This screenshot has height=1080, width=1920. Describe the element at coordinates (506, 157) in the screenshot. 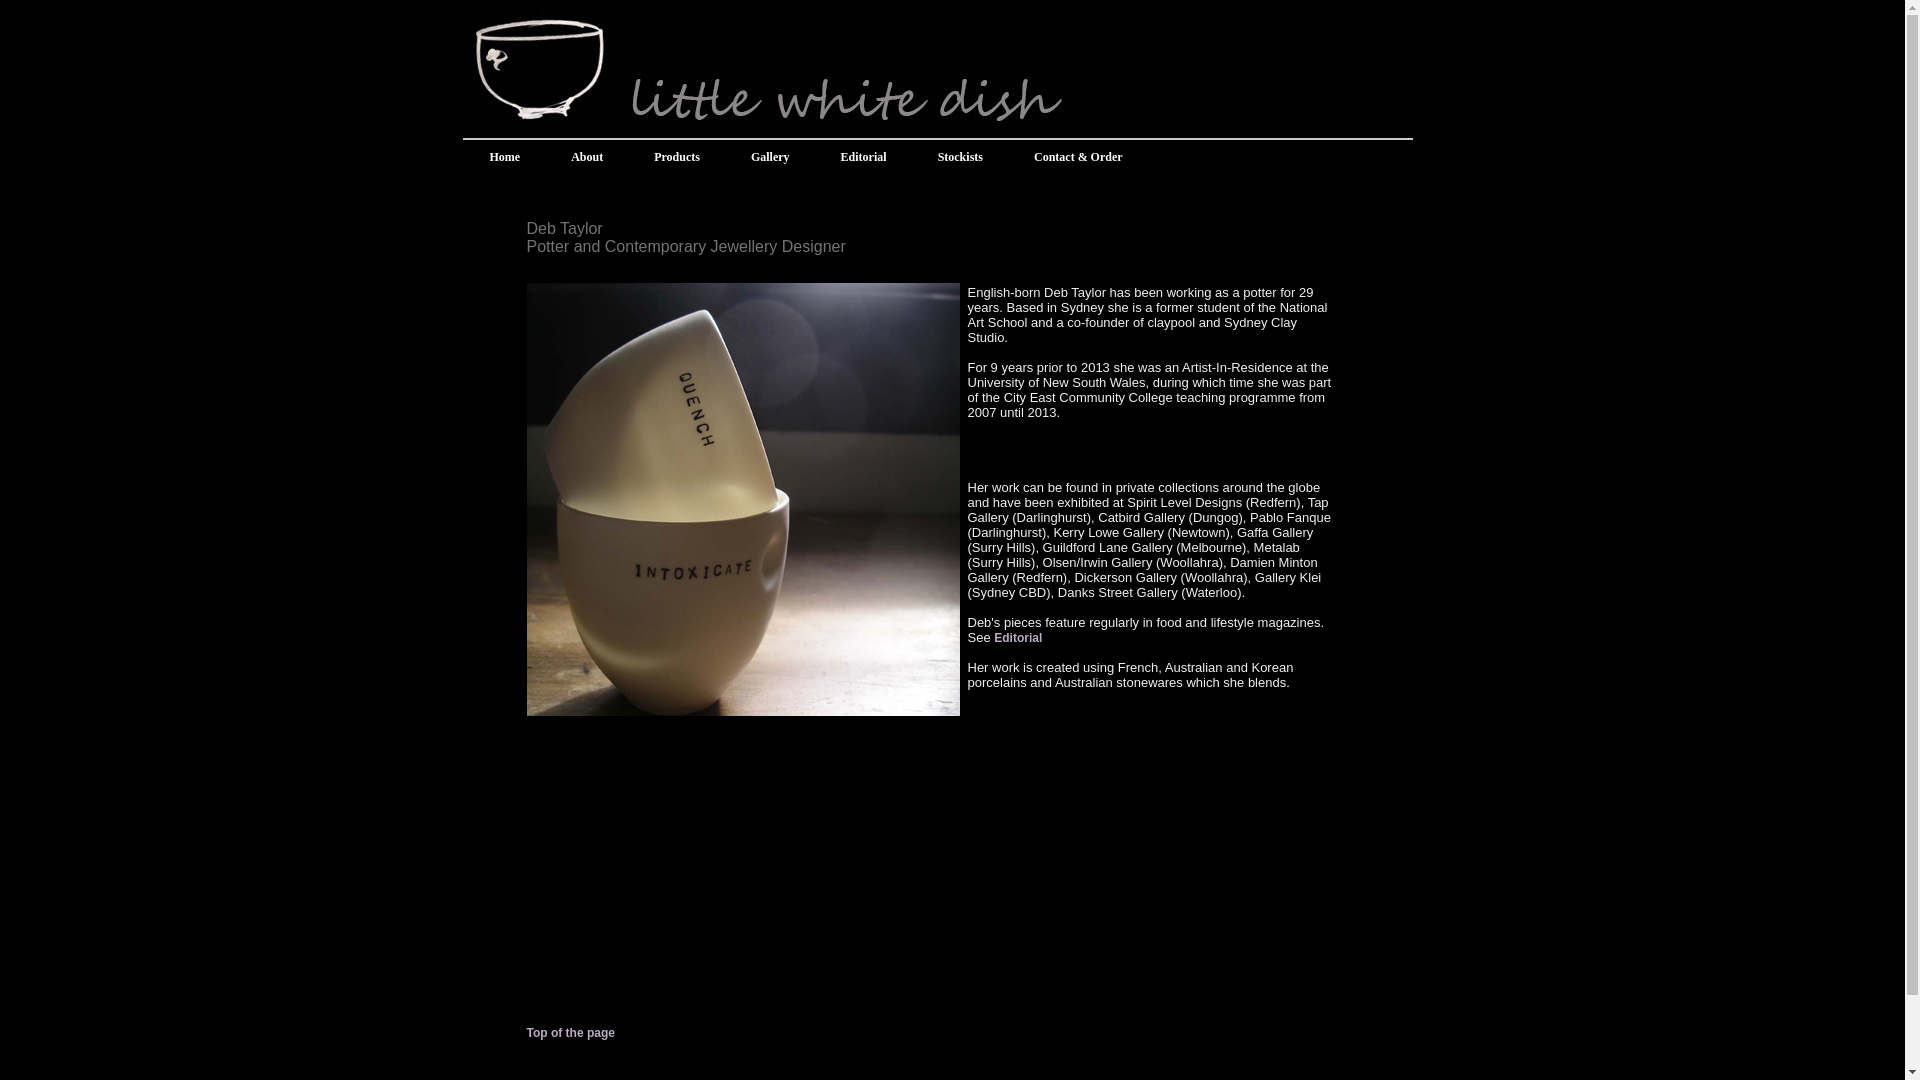

I see `Home` at that location.